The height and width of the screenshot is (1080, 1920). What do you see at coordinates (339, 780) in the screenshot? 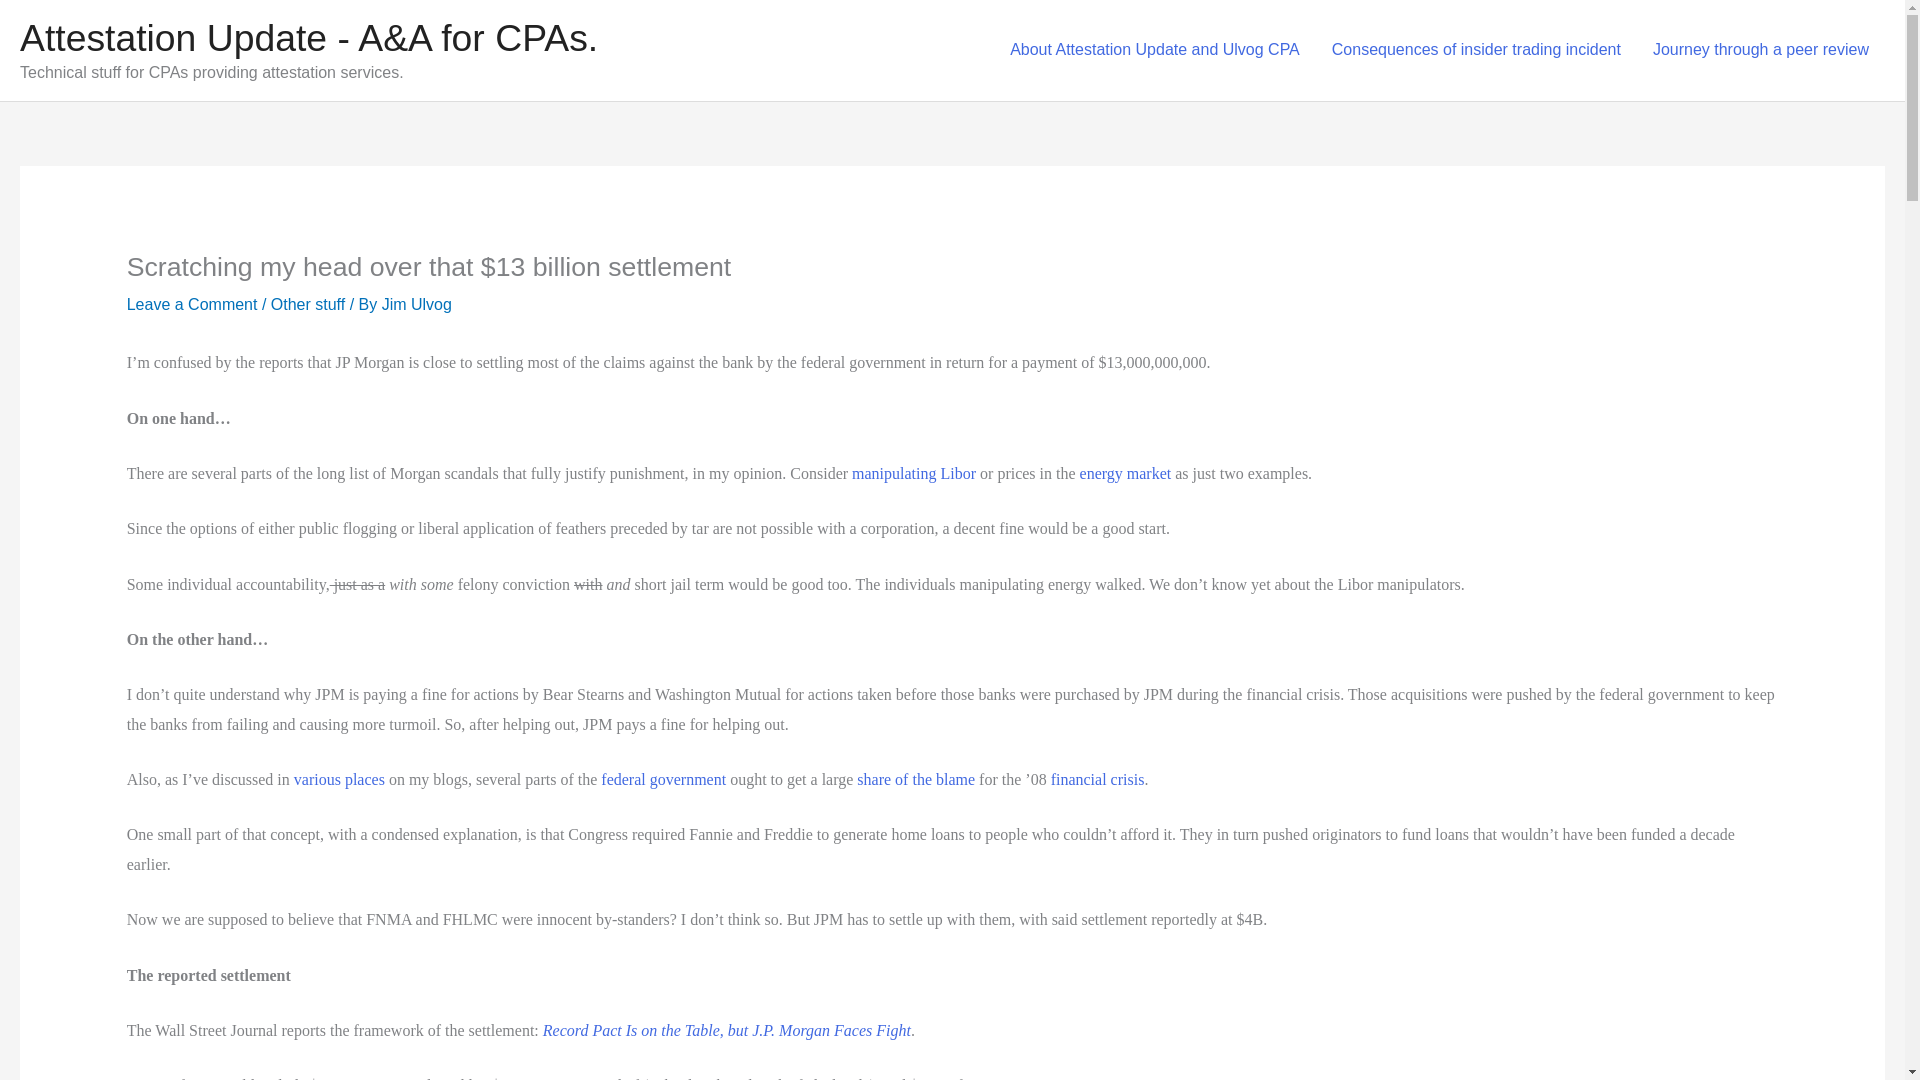
I see `various places` at bounding box center [339, 780].